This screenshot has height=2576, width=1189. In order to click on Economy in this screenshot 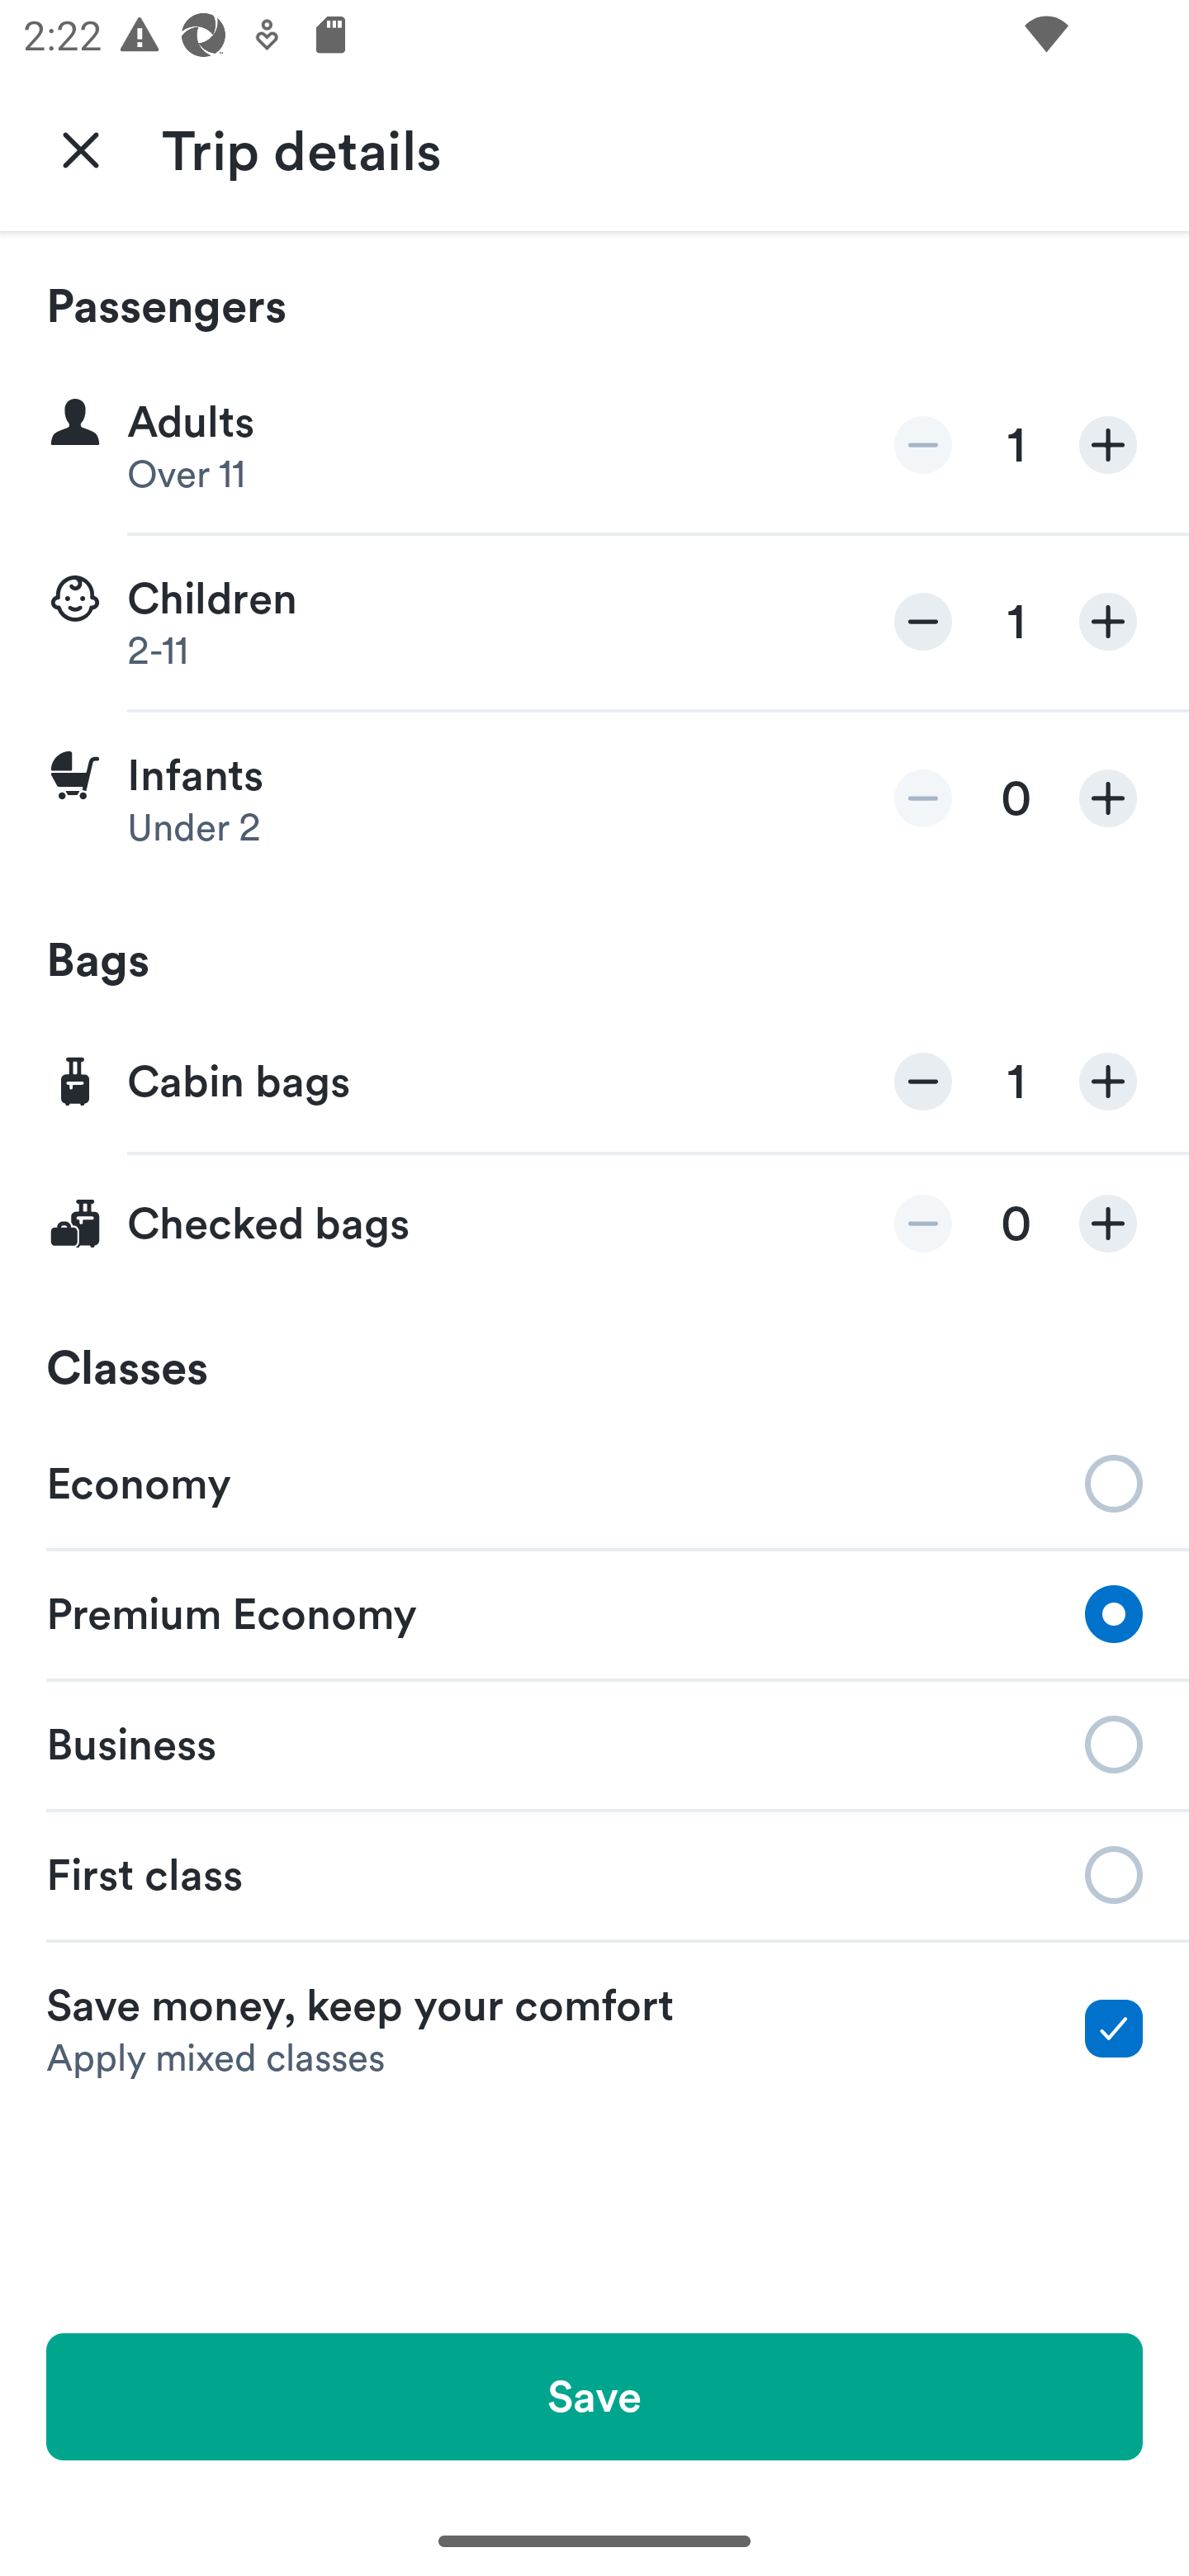, I will do `click(594, 1481)`.